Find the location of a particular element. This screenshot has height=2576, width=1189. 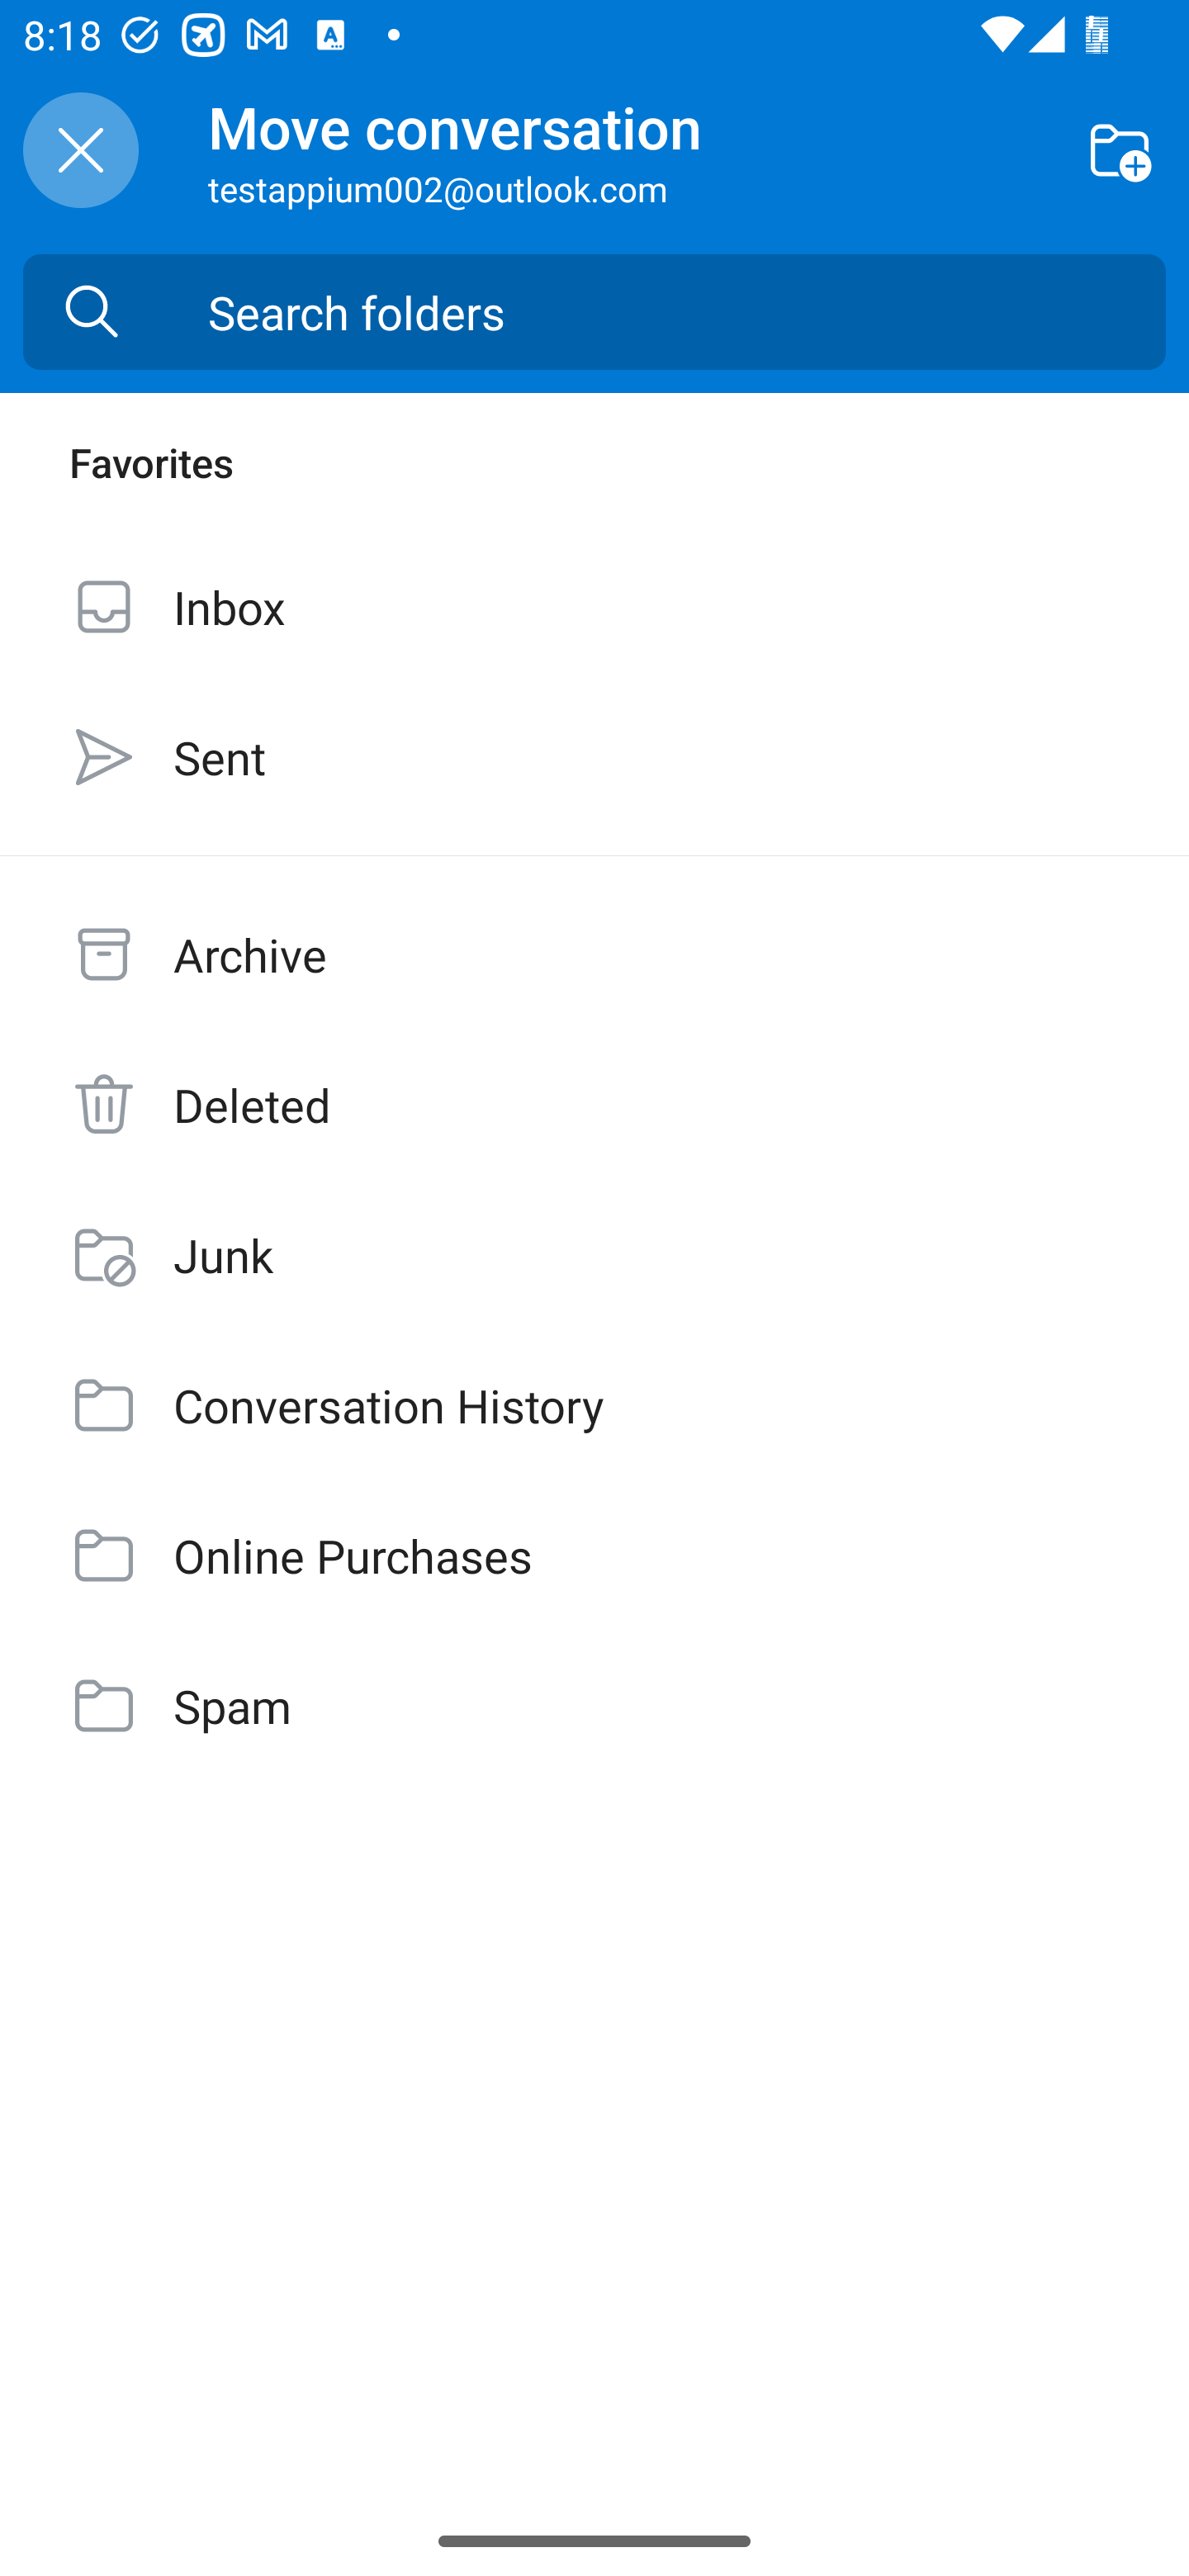

Inbox is located at coordinates (594, 606).